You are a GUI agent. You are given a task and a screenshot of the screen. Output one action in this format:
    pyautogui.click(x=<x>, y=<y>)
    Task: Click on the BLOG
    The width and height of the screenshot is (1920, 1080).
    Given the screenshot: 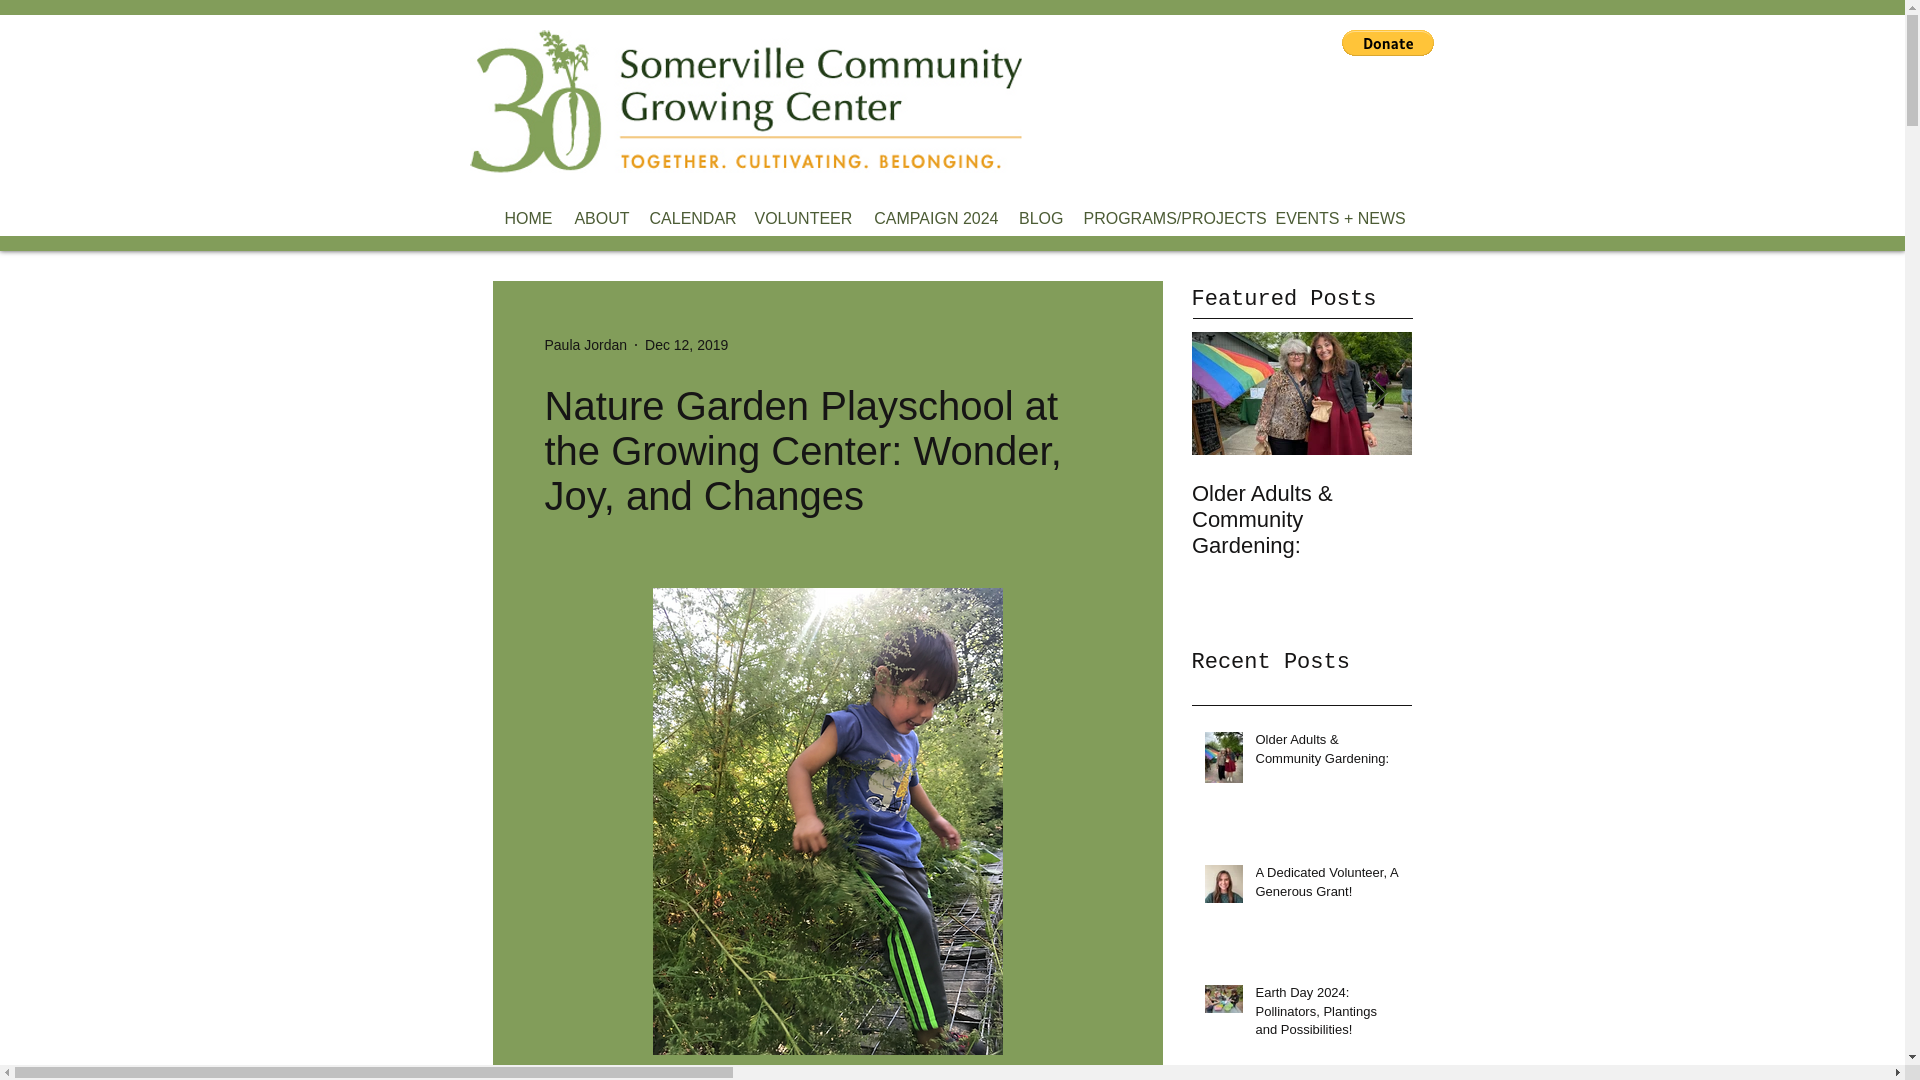 What is the action you would take?
    pyautogui.click(x=1040, y=219)
    